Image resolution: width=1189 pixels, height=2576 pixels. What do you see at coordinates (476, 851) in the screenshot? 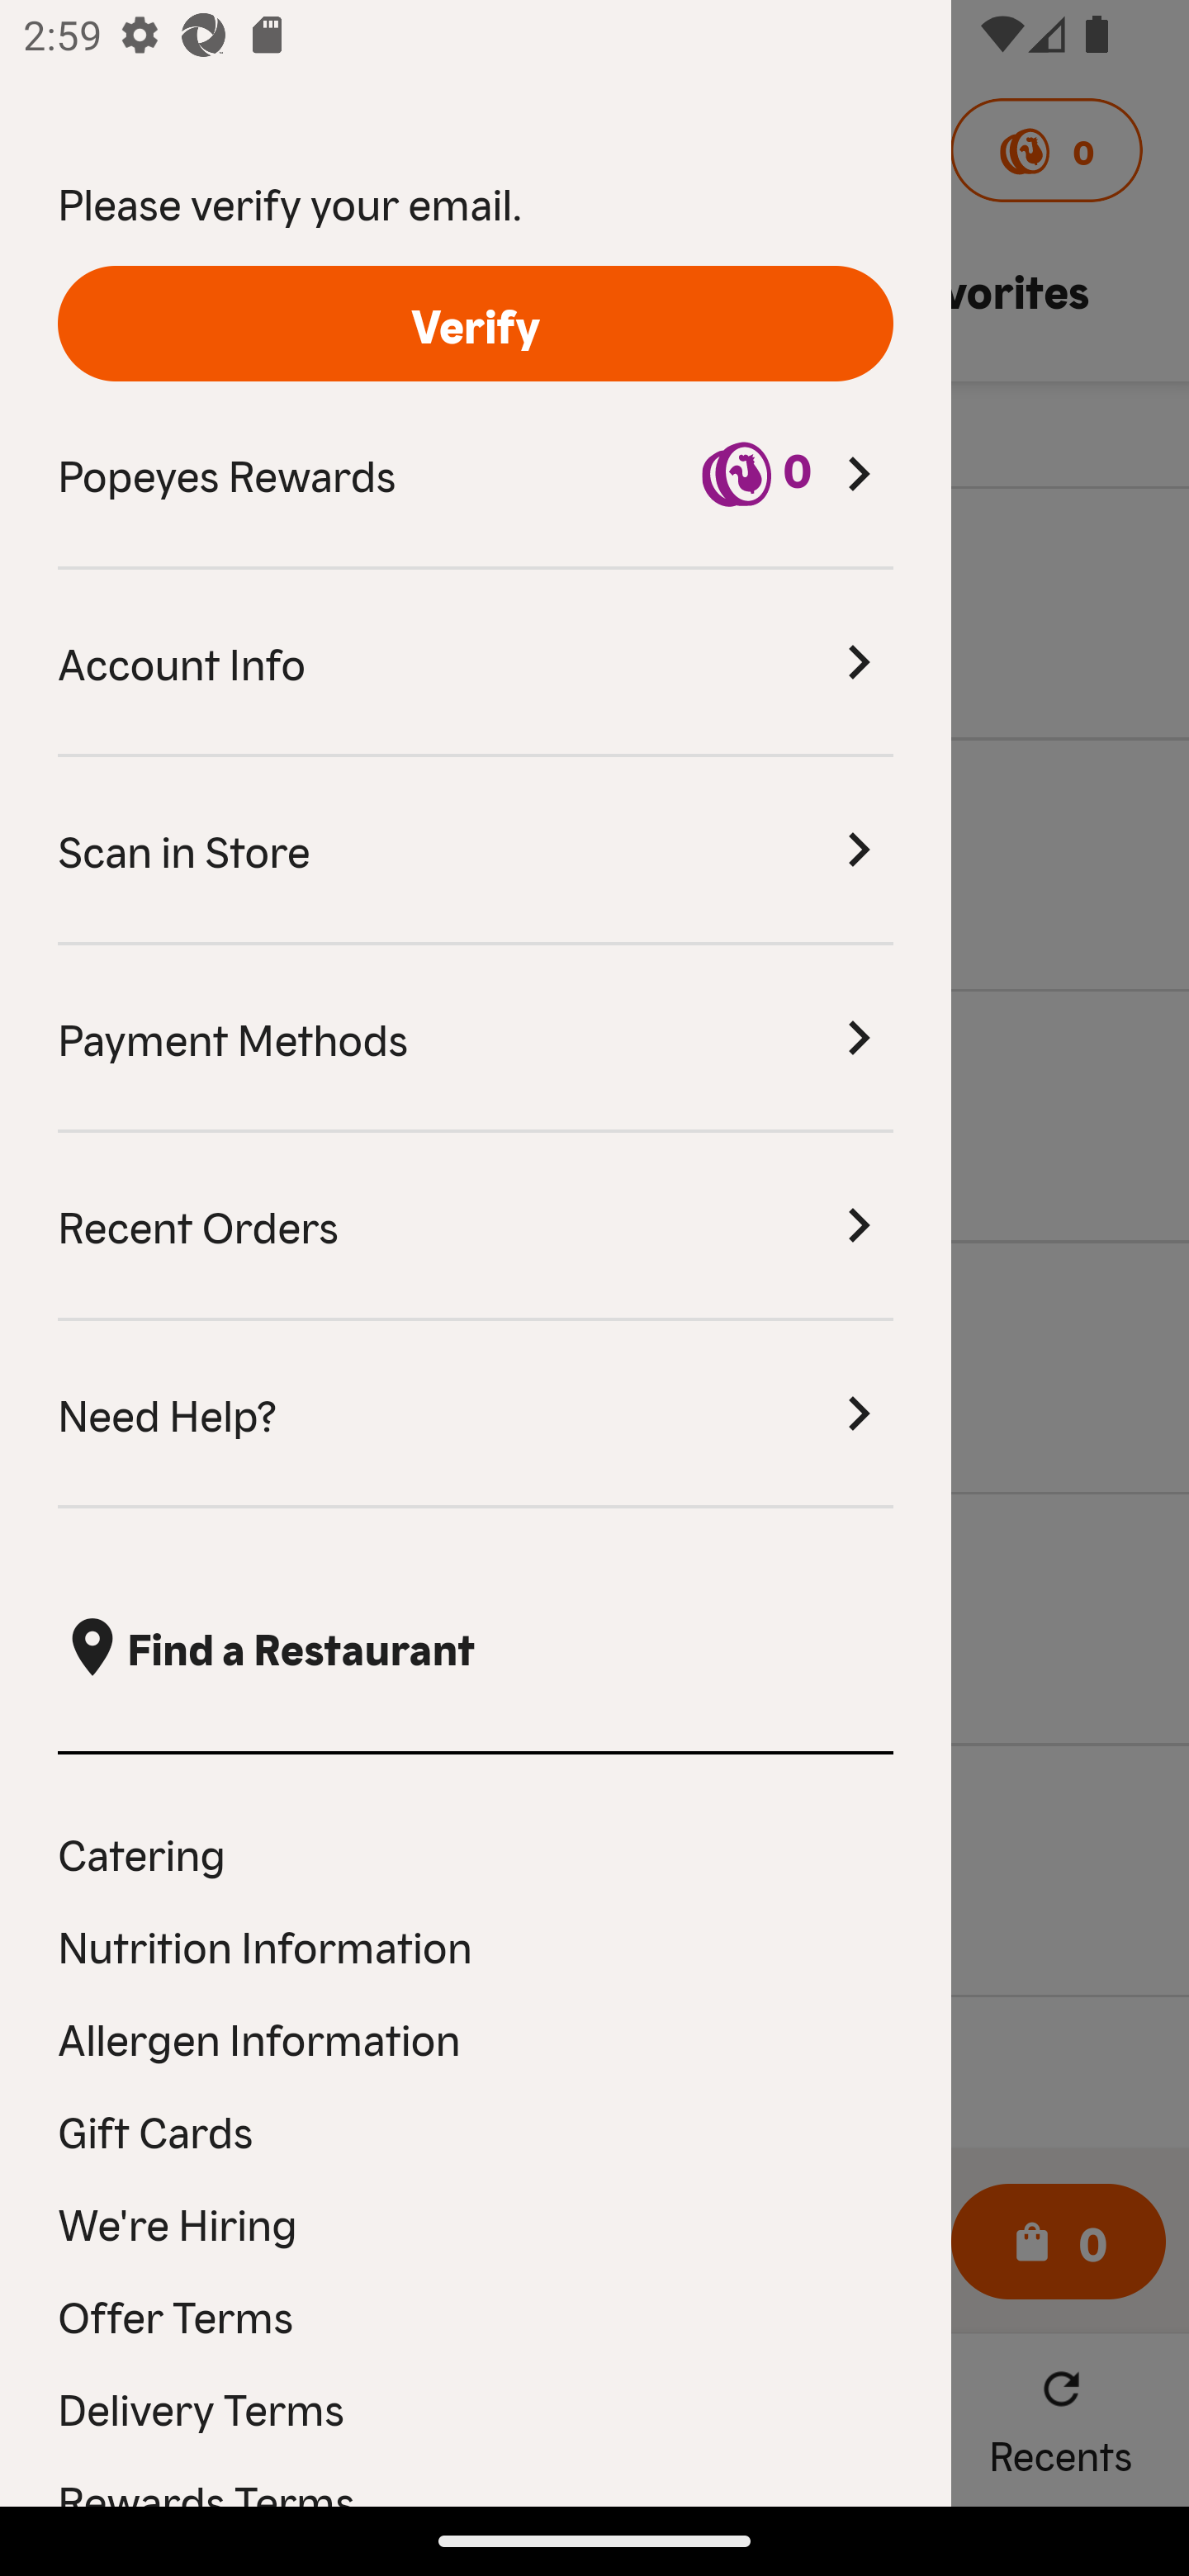
I see `Scan in Store Scan in Store ` at bounding box center [476, 851].